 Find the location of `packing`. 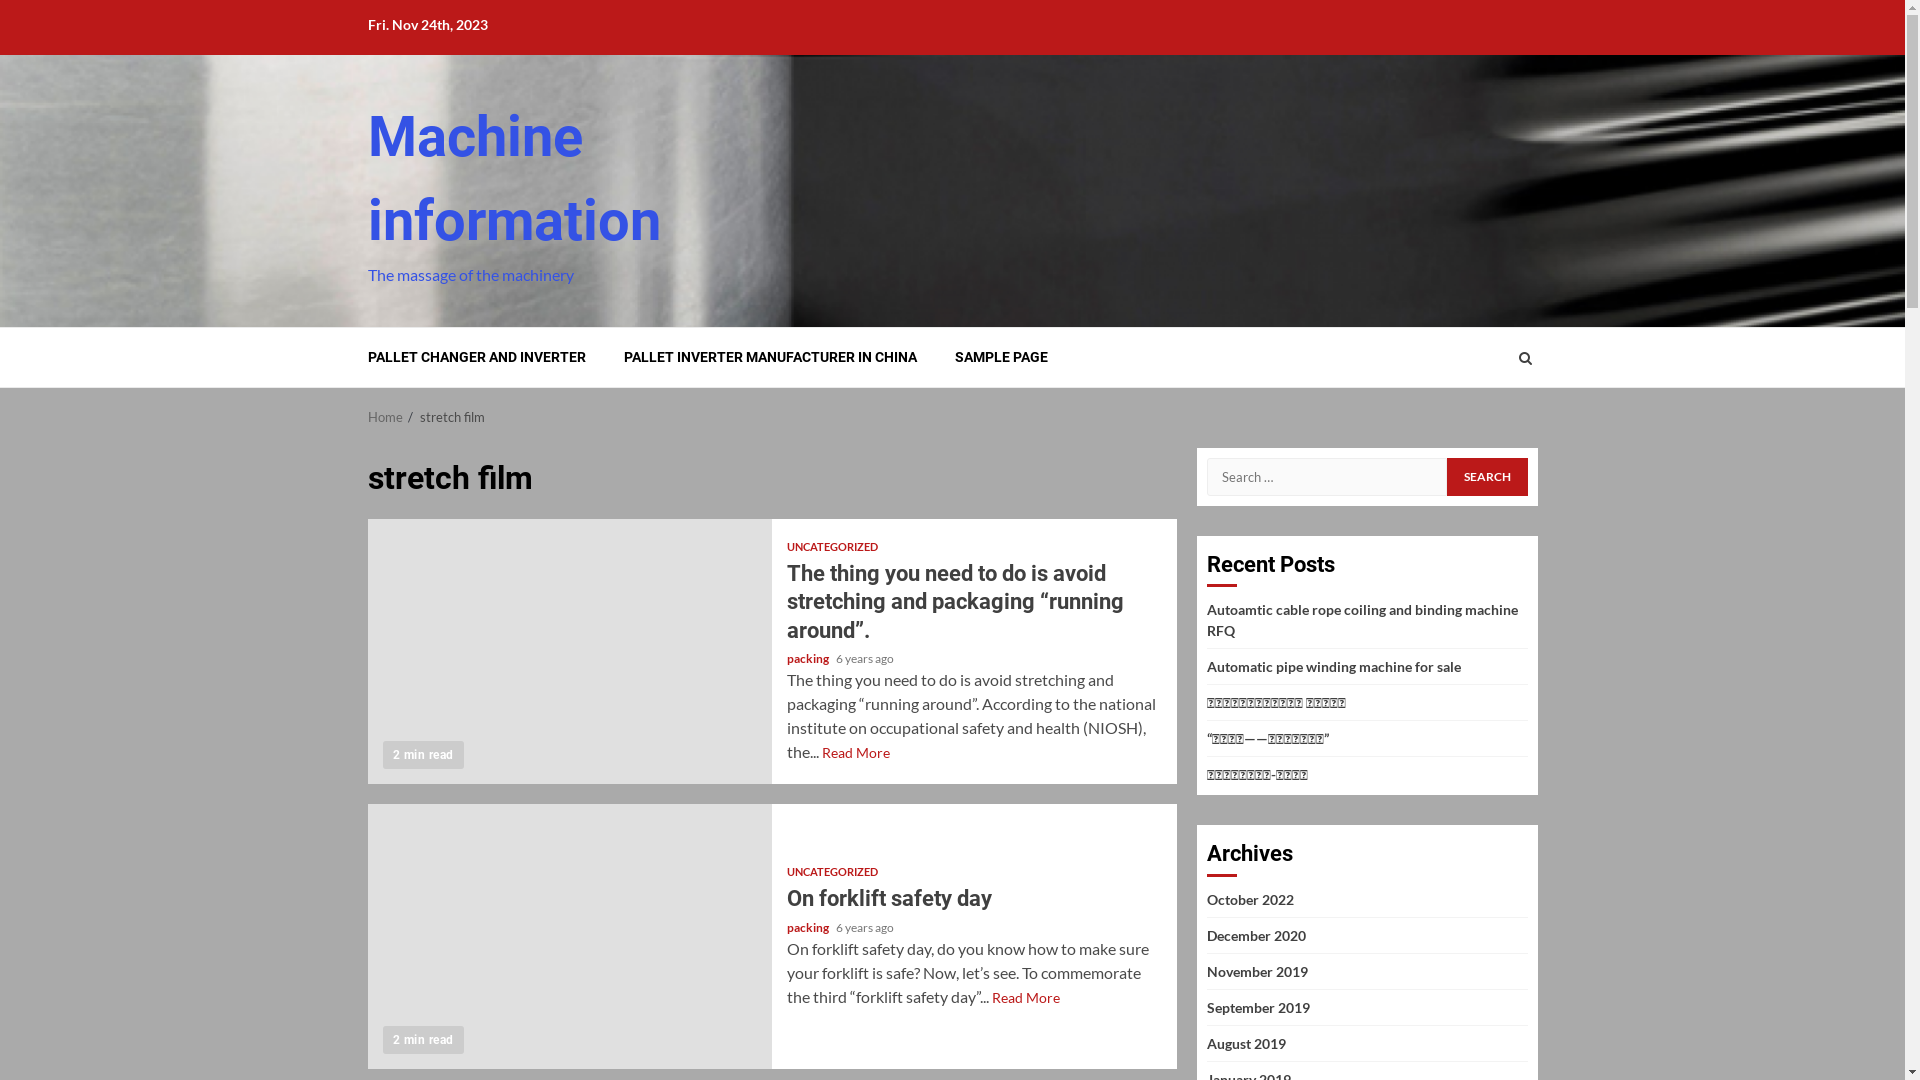

packing is located at coordinates (809, 658).